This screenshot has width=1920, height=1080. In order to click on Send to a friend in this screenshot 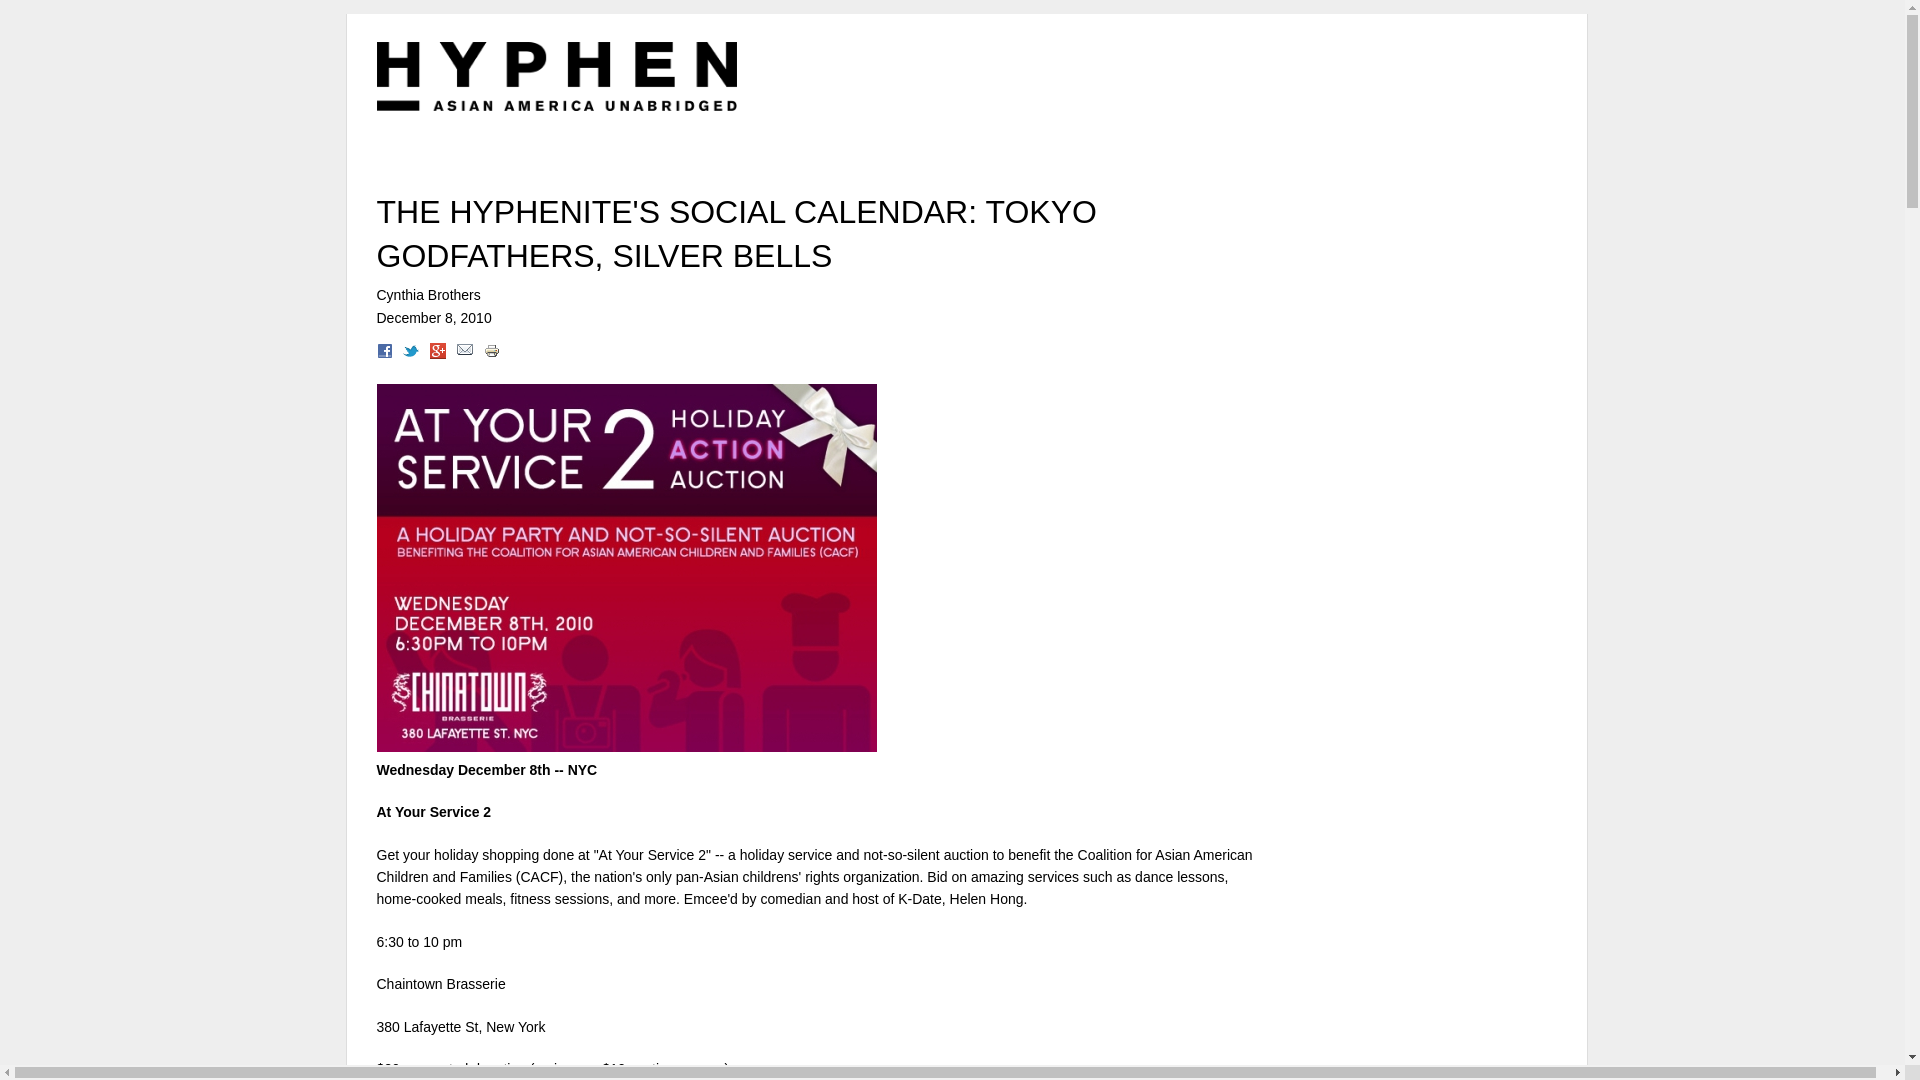, I will do `click(464, 353)`.